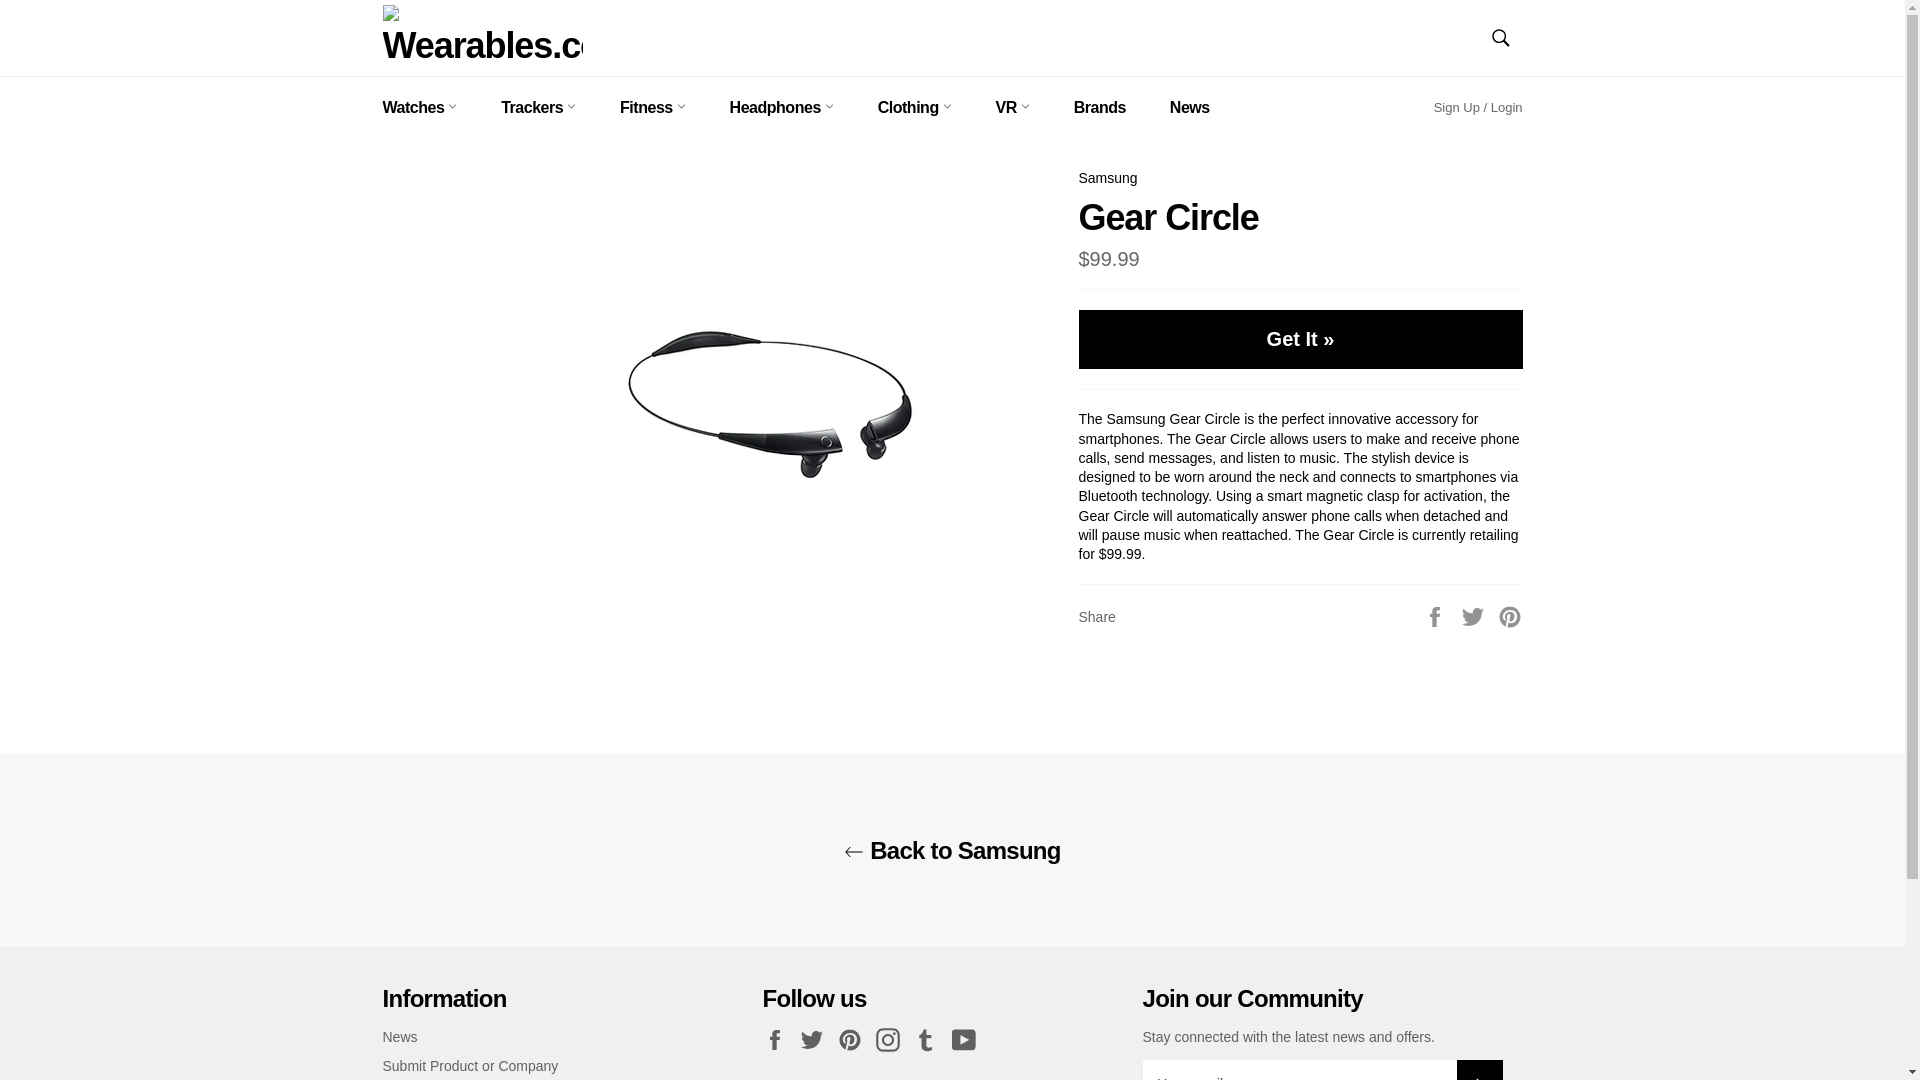 Image resolution: width=1920 pixels, height=1080 pixels. Describe the element at coordinates (816, 1040) in the screenshot. I see `Wearables.com on Twitter` at that location.